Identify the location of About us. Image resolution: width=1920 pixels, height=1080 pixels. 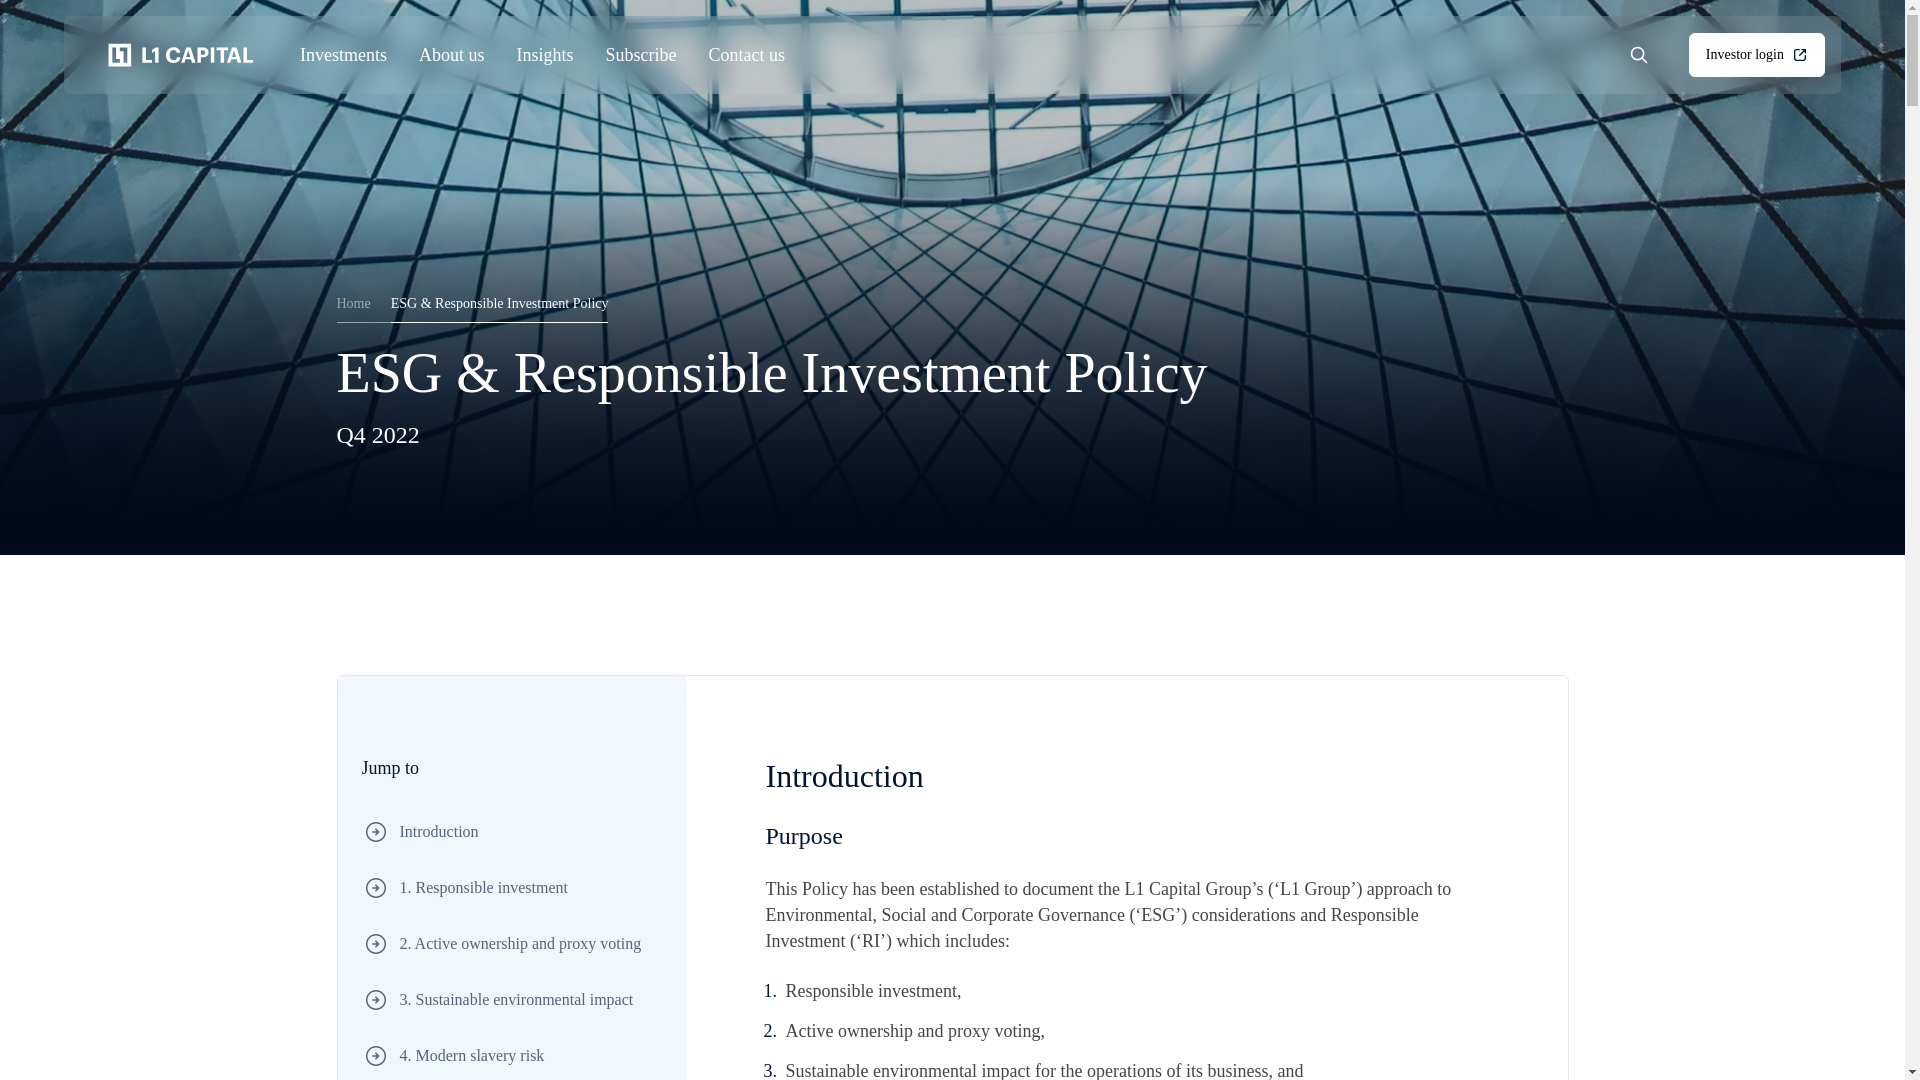
(452, 54).